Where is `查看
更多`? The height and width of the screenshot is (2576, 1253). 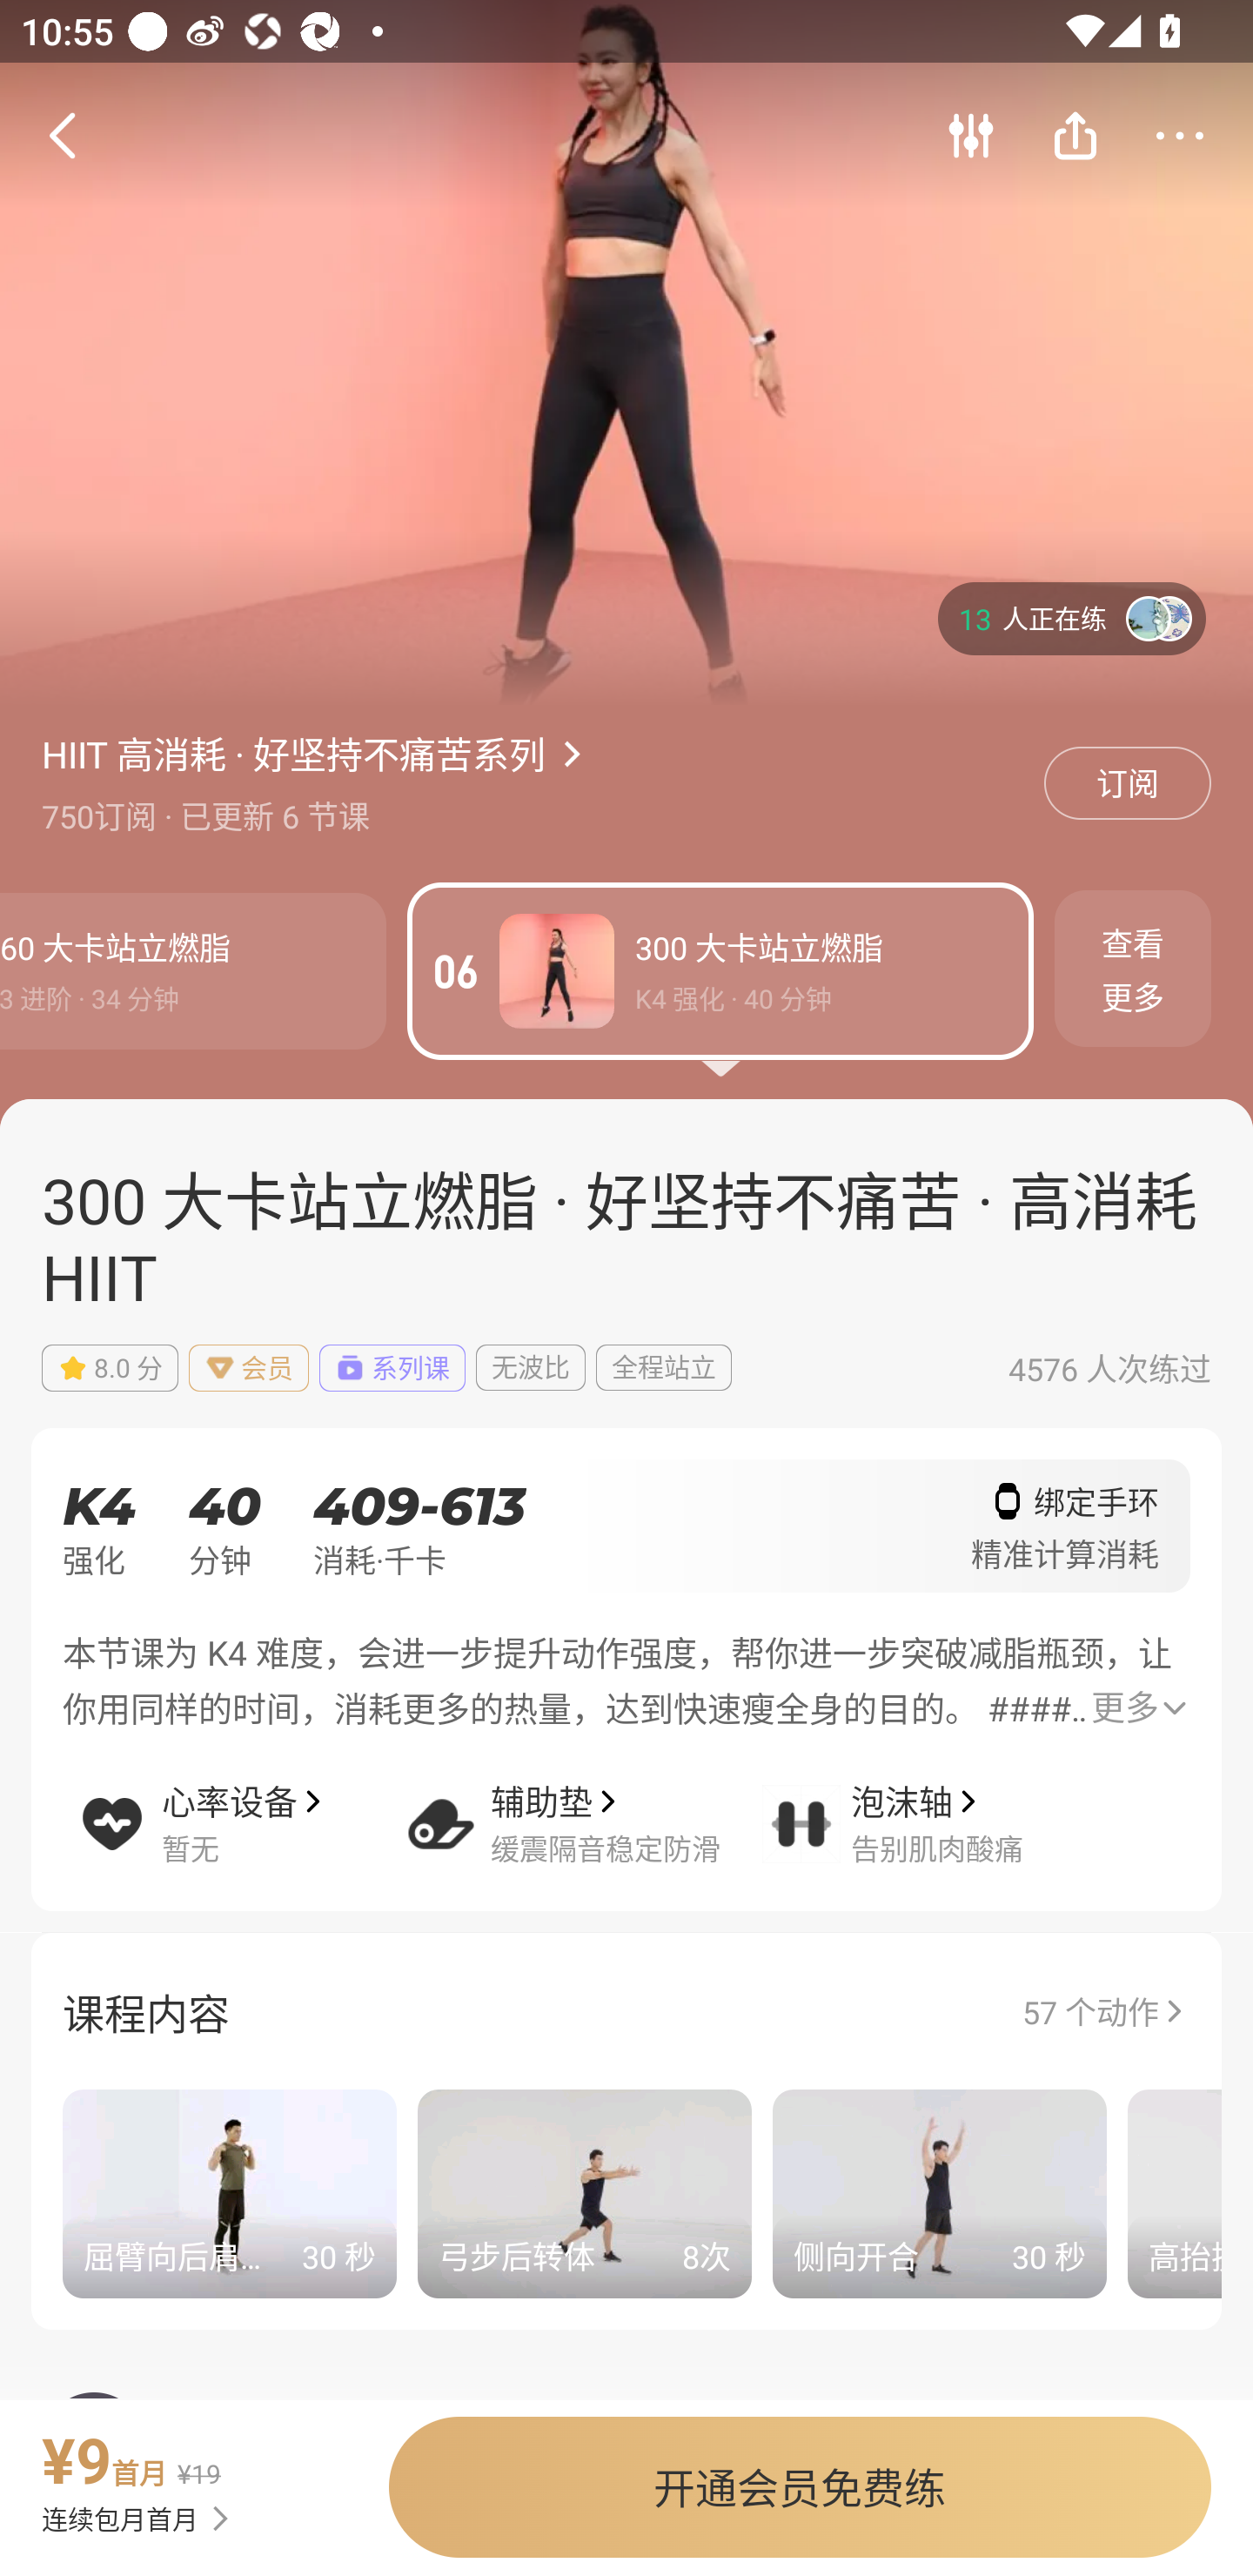
查看
更多 is located at coordinates (1133, 981).